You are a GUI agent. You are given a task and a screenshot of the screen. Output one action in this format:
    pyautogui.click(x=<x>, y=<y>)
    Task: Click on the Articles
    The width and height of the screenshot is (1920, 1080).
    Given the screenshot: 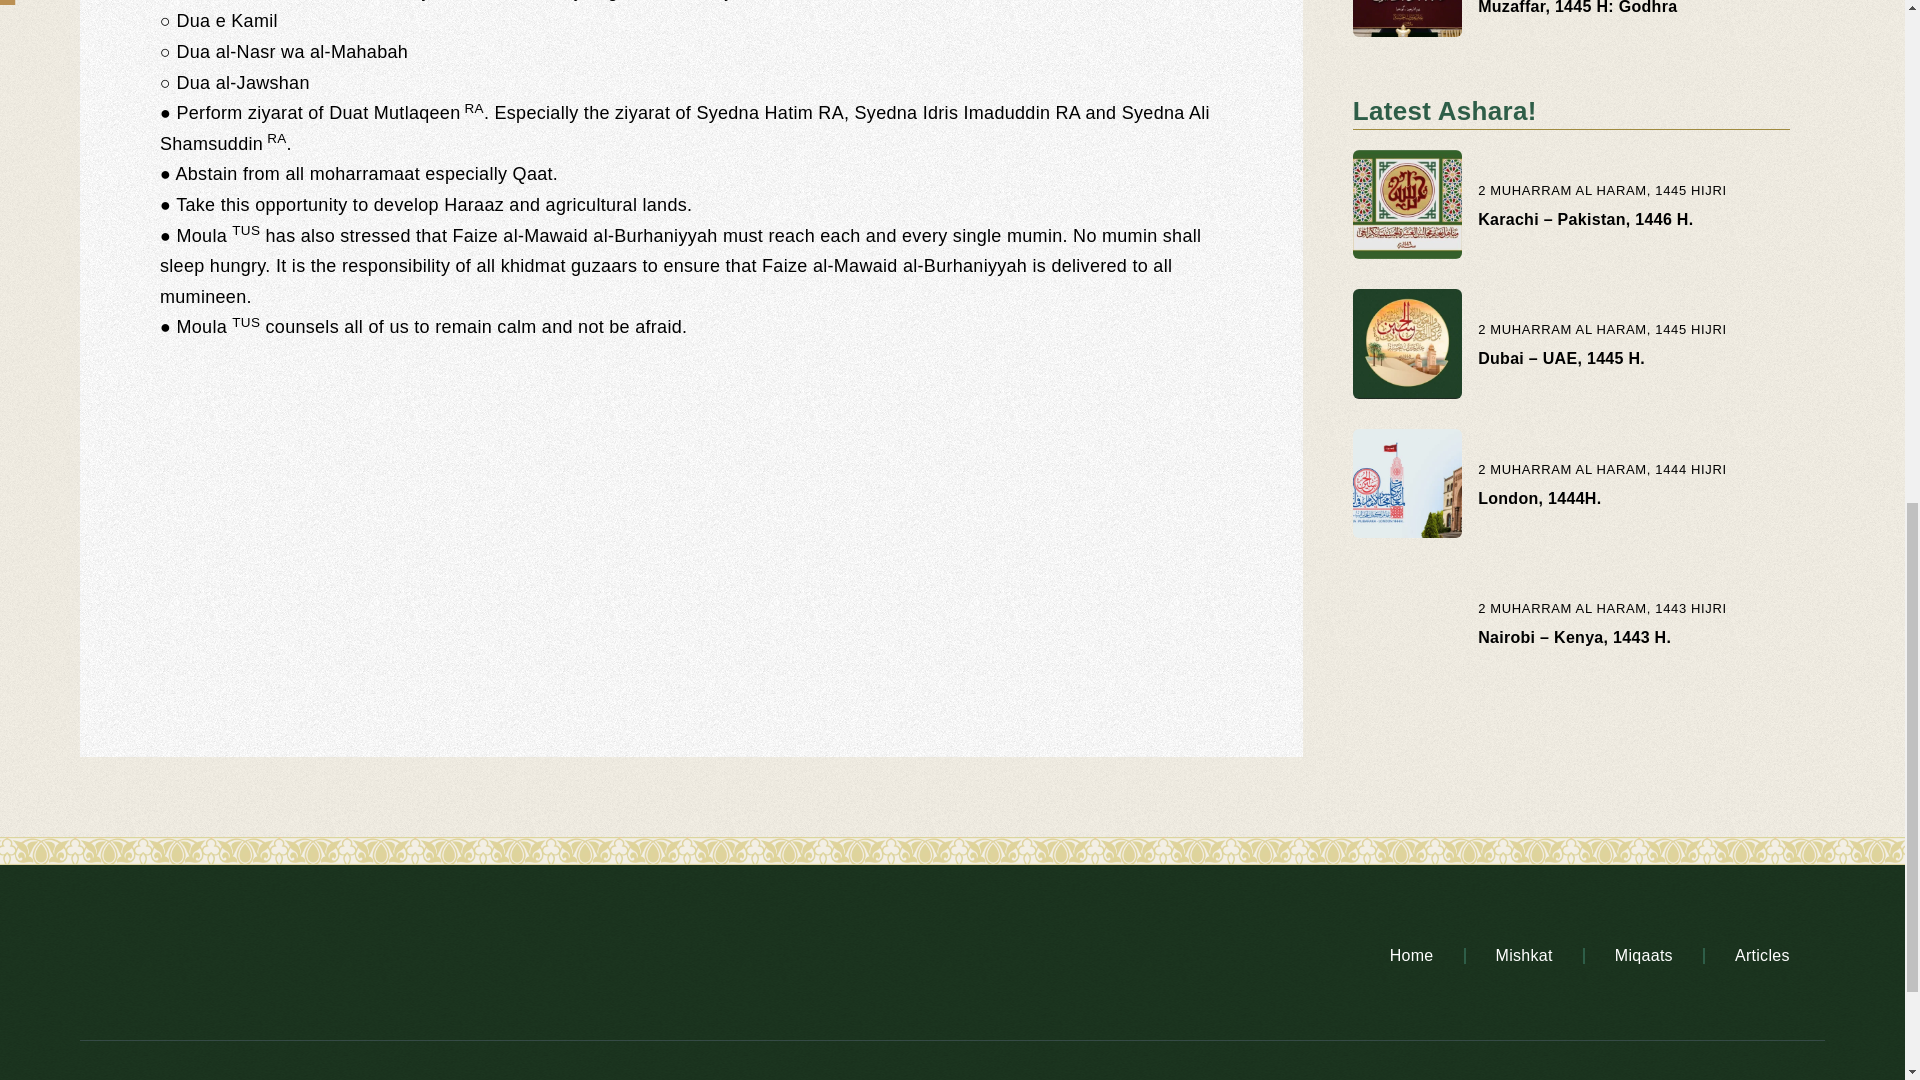 What is the action you would take?
    pyautogui.click(x=1762, y=956)
    